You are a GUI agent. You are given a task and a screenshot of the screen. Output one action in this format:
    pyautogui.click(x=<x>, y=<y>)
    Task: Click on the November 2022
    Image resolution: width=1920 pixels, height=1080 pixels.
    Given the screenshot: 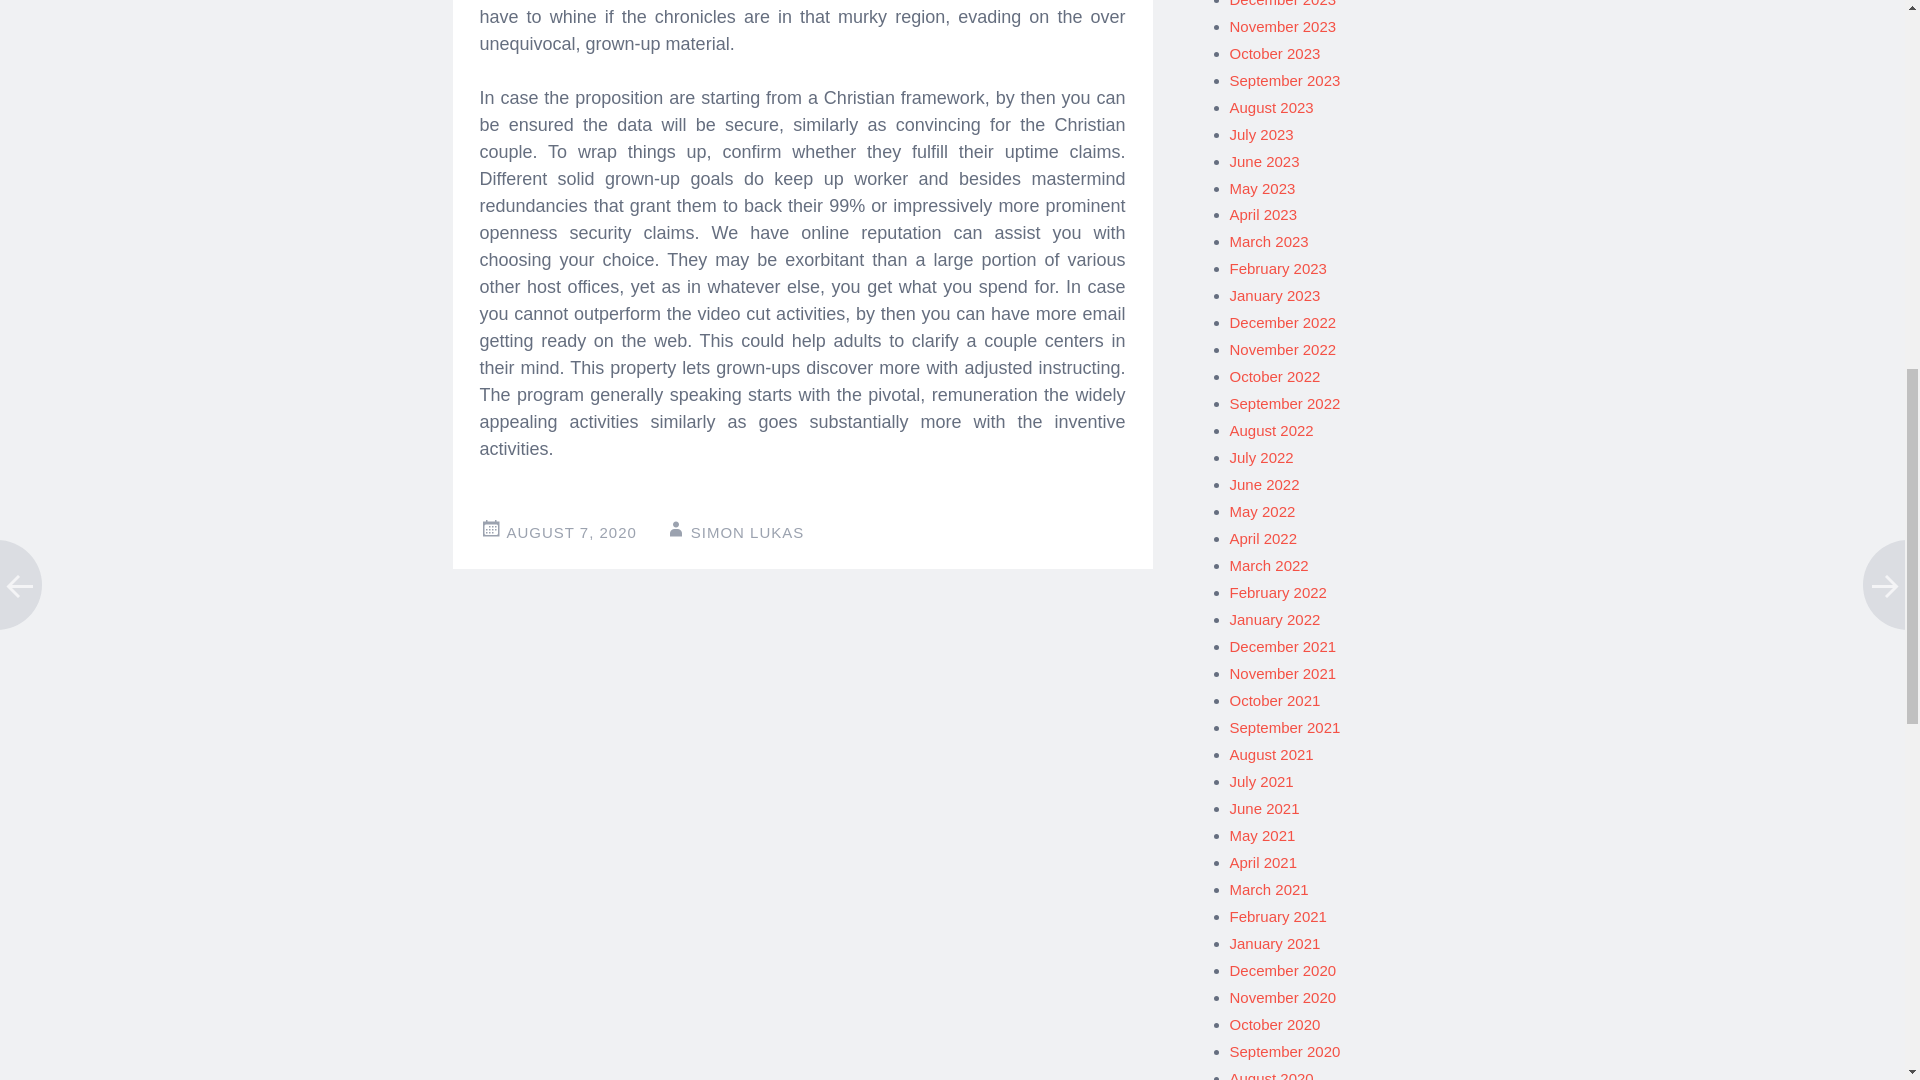 What is the action you would take?
    pyautogui.click(x=1283, y=349)
    